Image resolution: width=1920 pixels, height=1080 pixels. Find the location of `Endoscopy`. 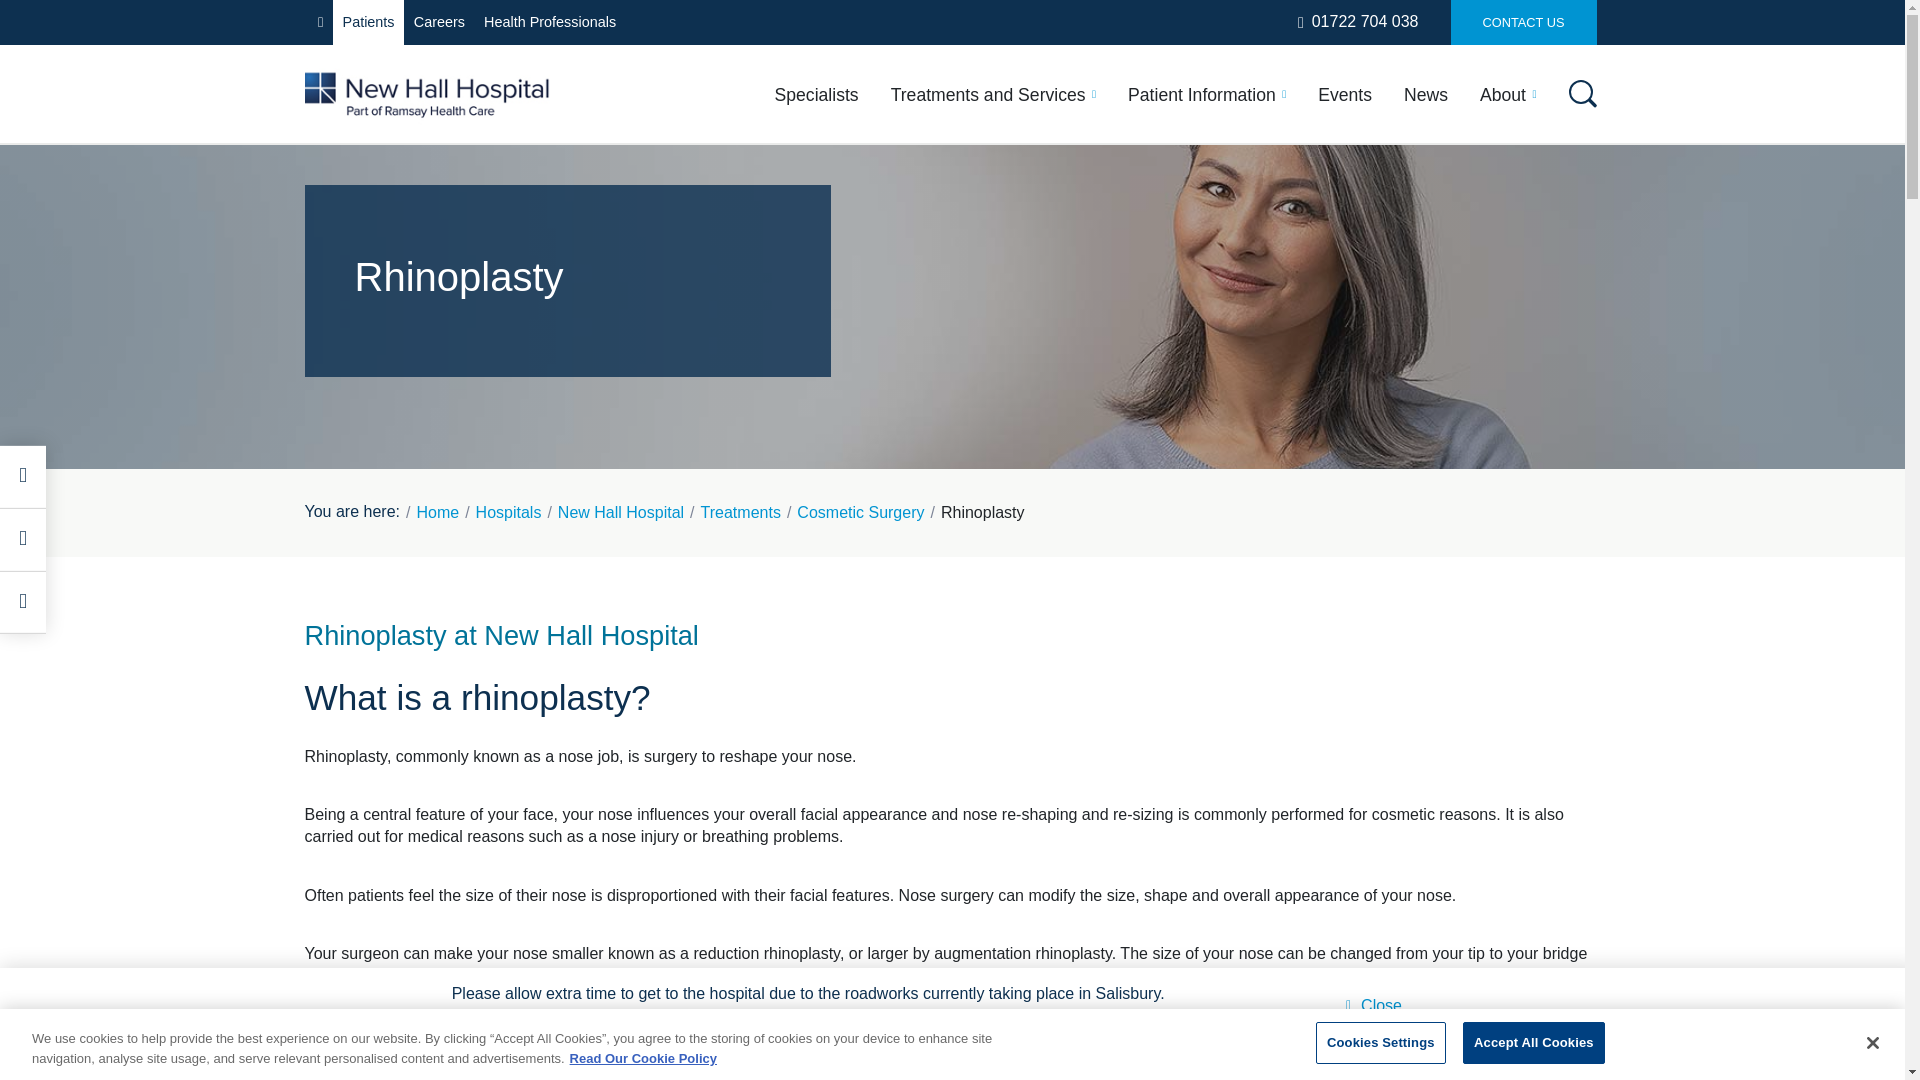

Endoscopy is located at coordinates (1374, 452).